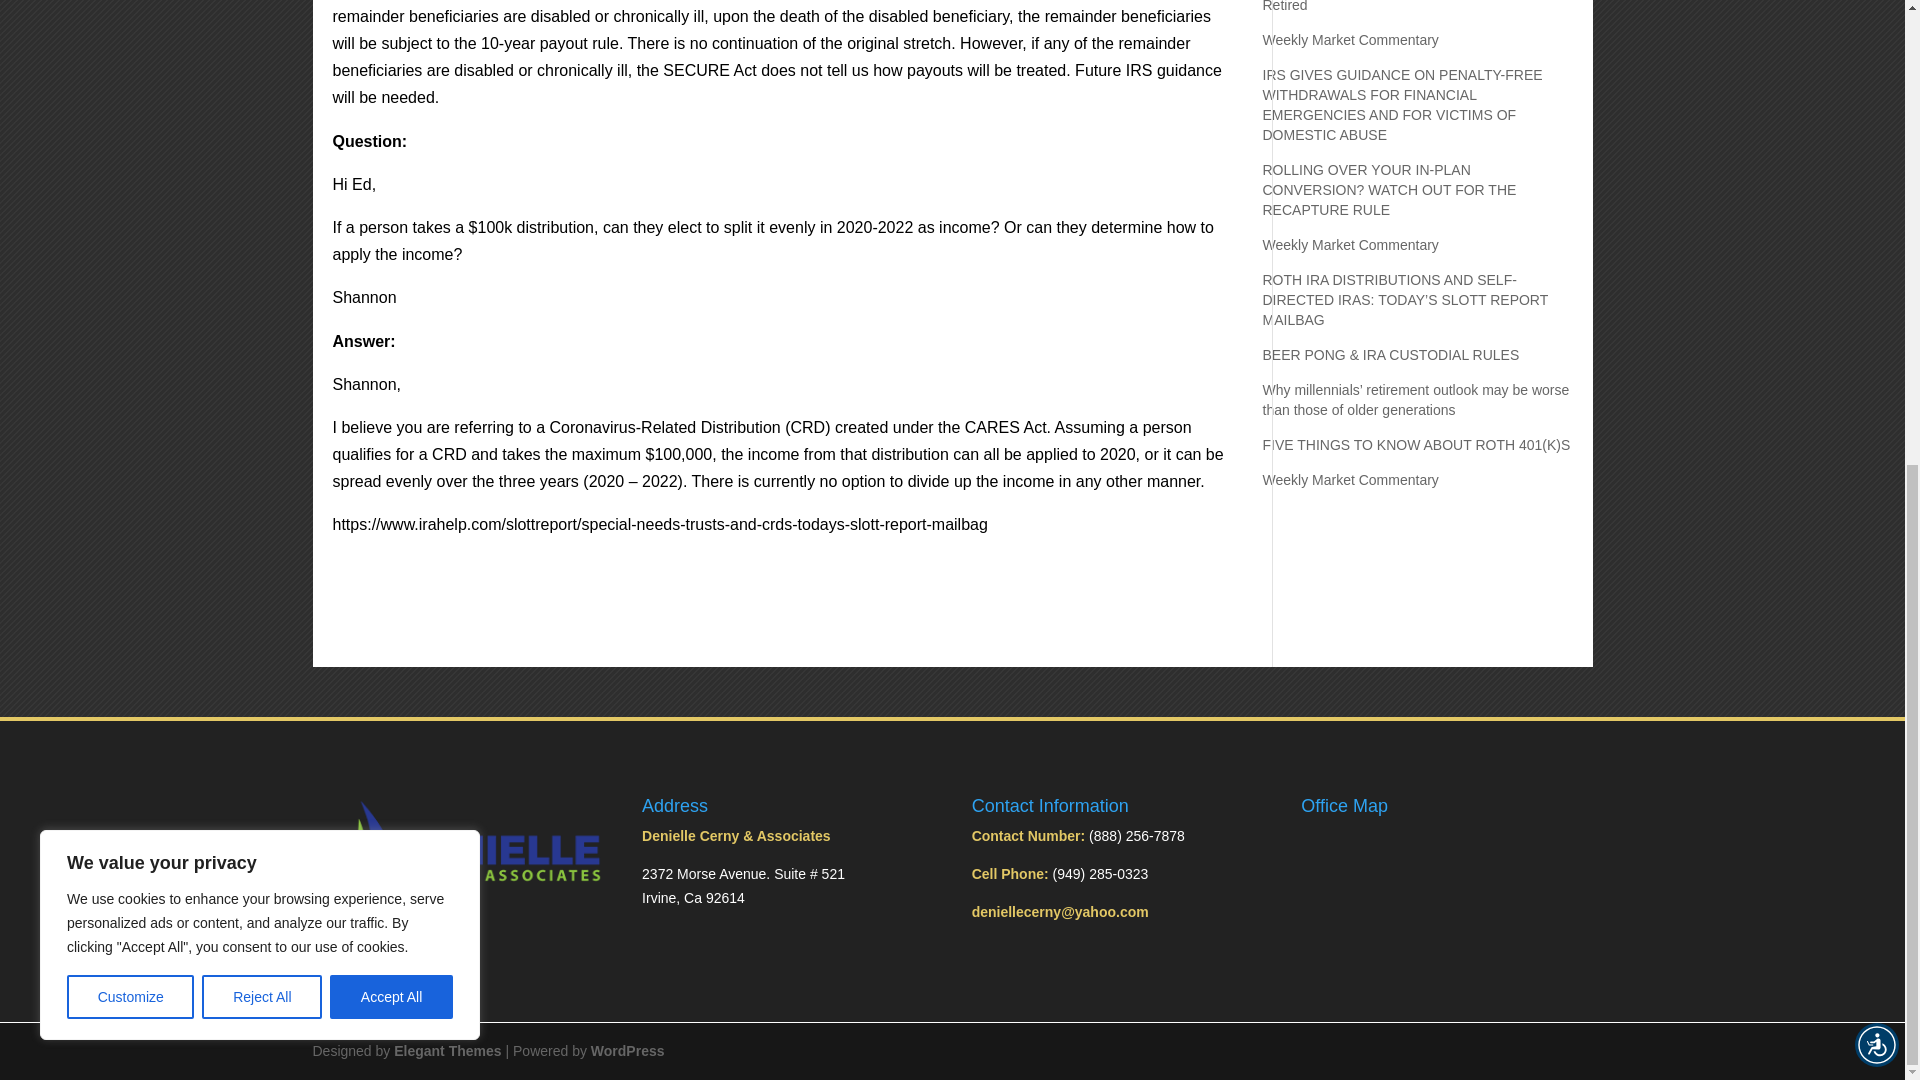 The width and height of the screenshot is (1920, 1080). What do you see at coordinates (447, 1051) in the screenshot?
I see `Premium WordPress Themes` at bounding box center [447, 1051].